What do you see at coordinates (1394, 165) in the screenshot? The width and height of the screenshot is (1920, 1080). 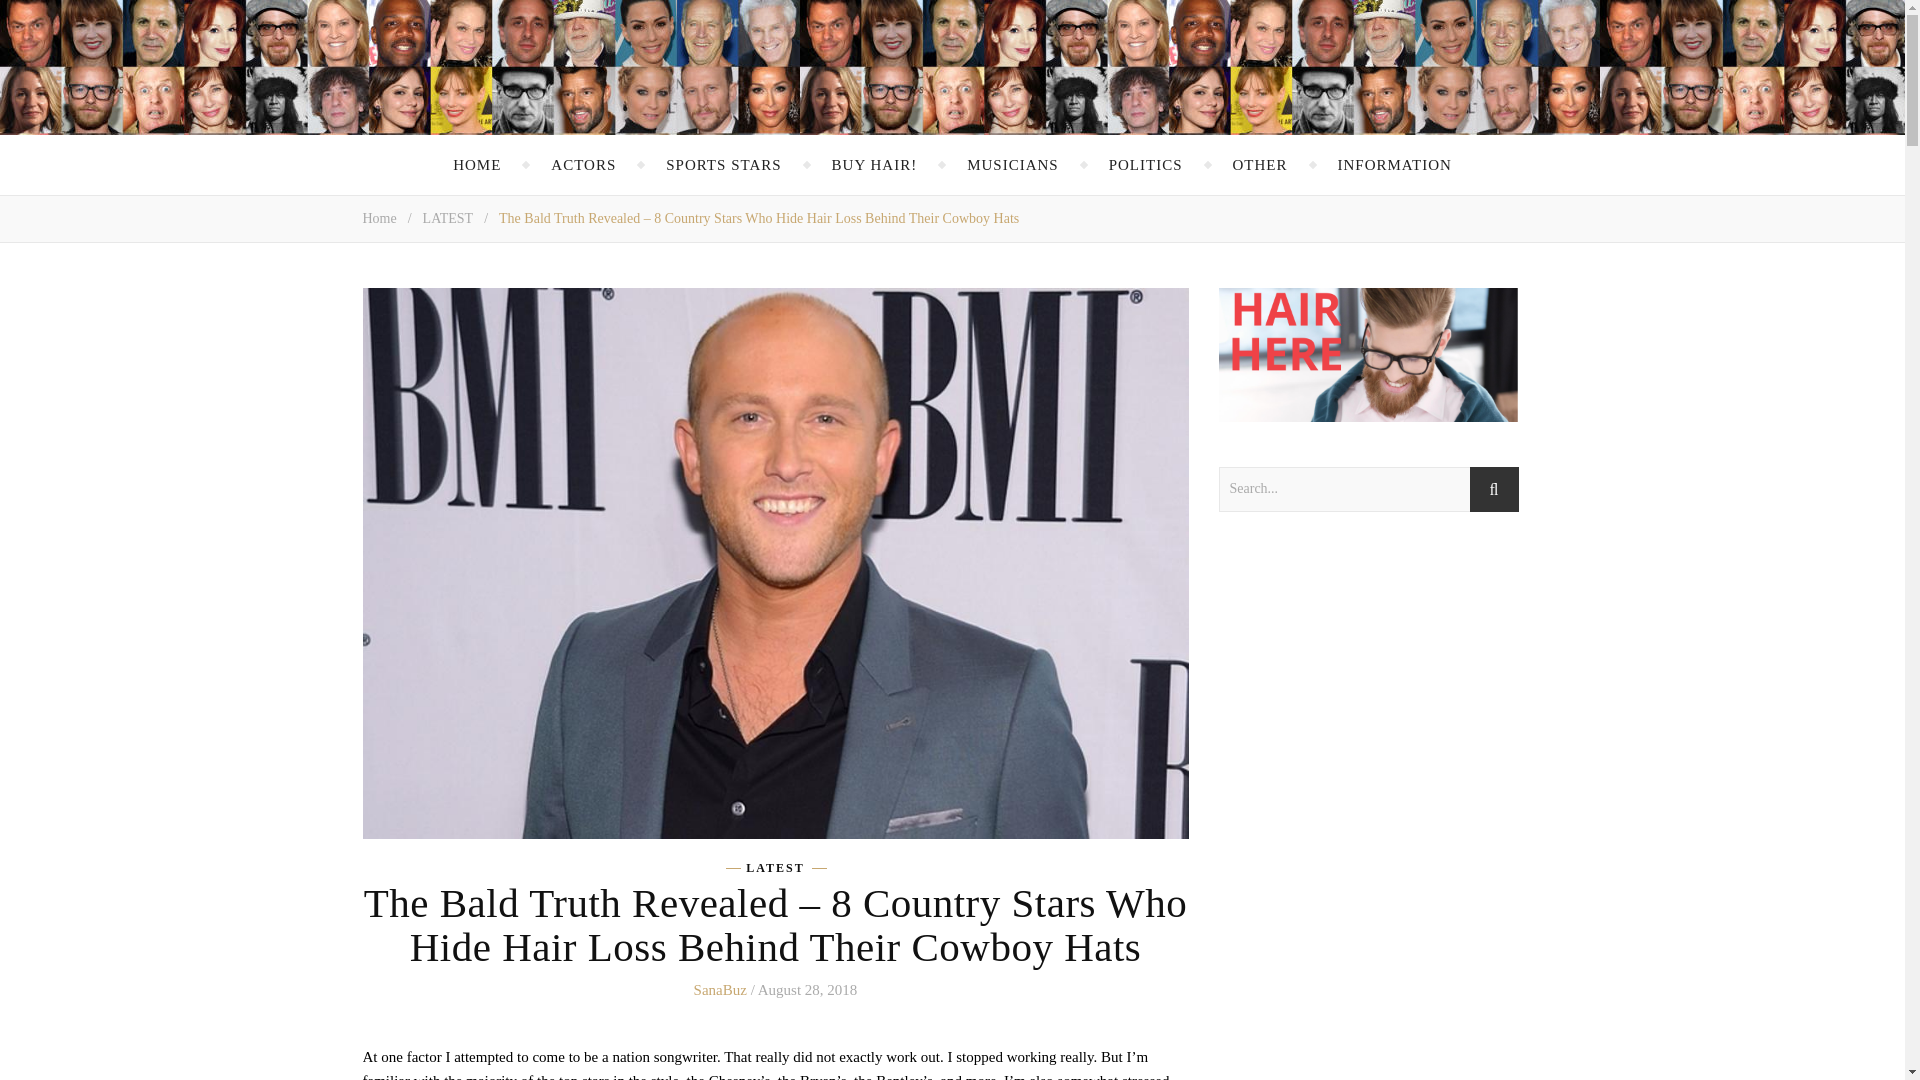 I see `INFORMATION` at bounding box center [1394, 165].